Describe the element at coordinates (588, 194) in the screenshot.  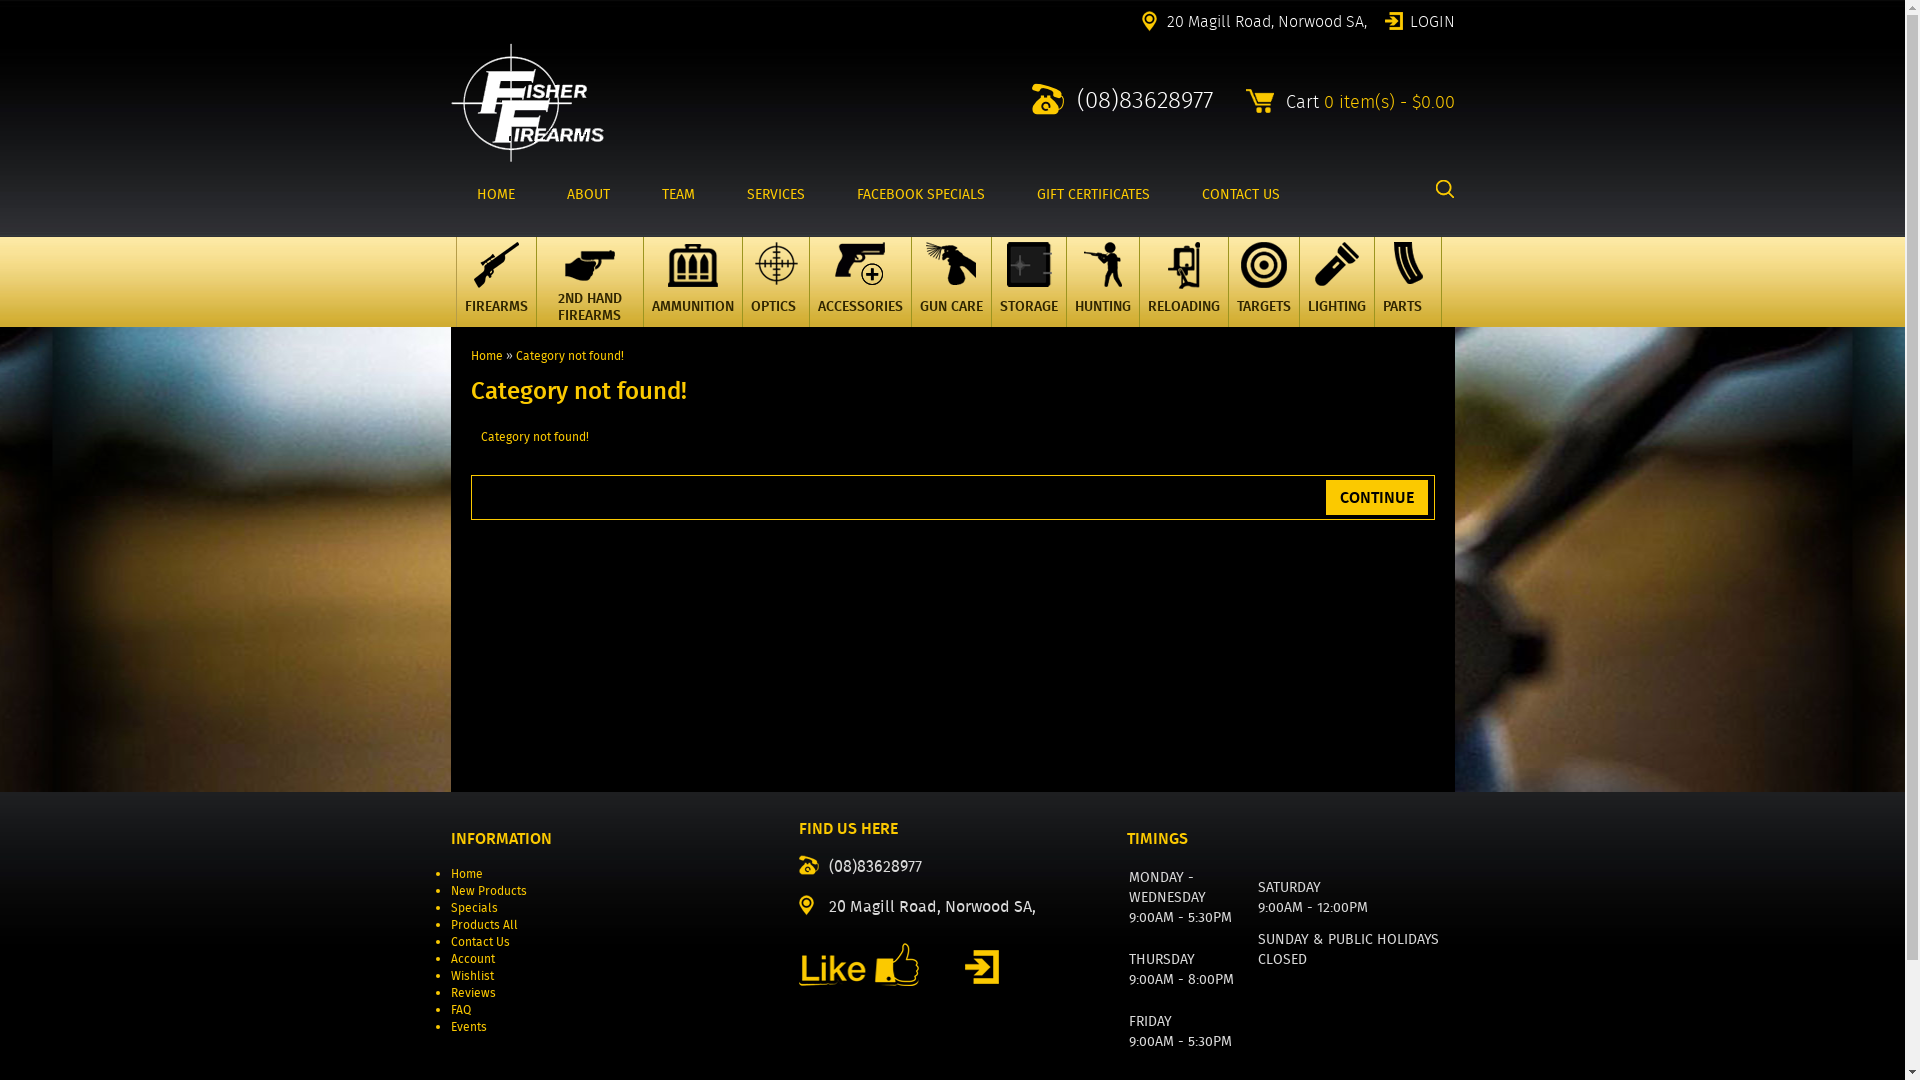
I see `ABOUT` at that location.